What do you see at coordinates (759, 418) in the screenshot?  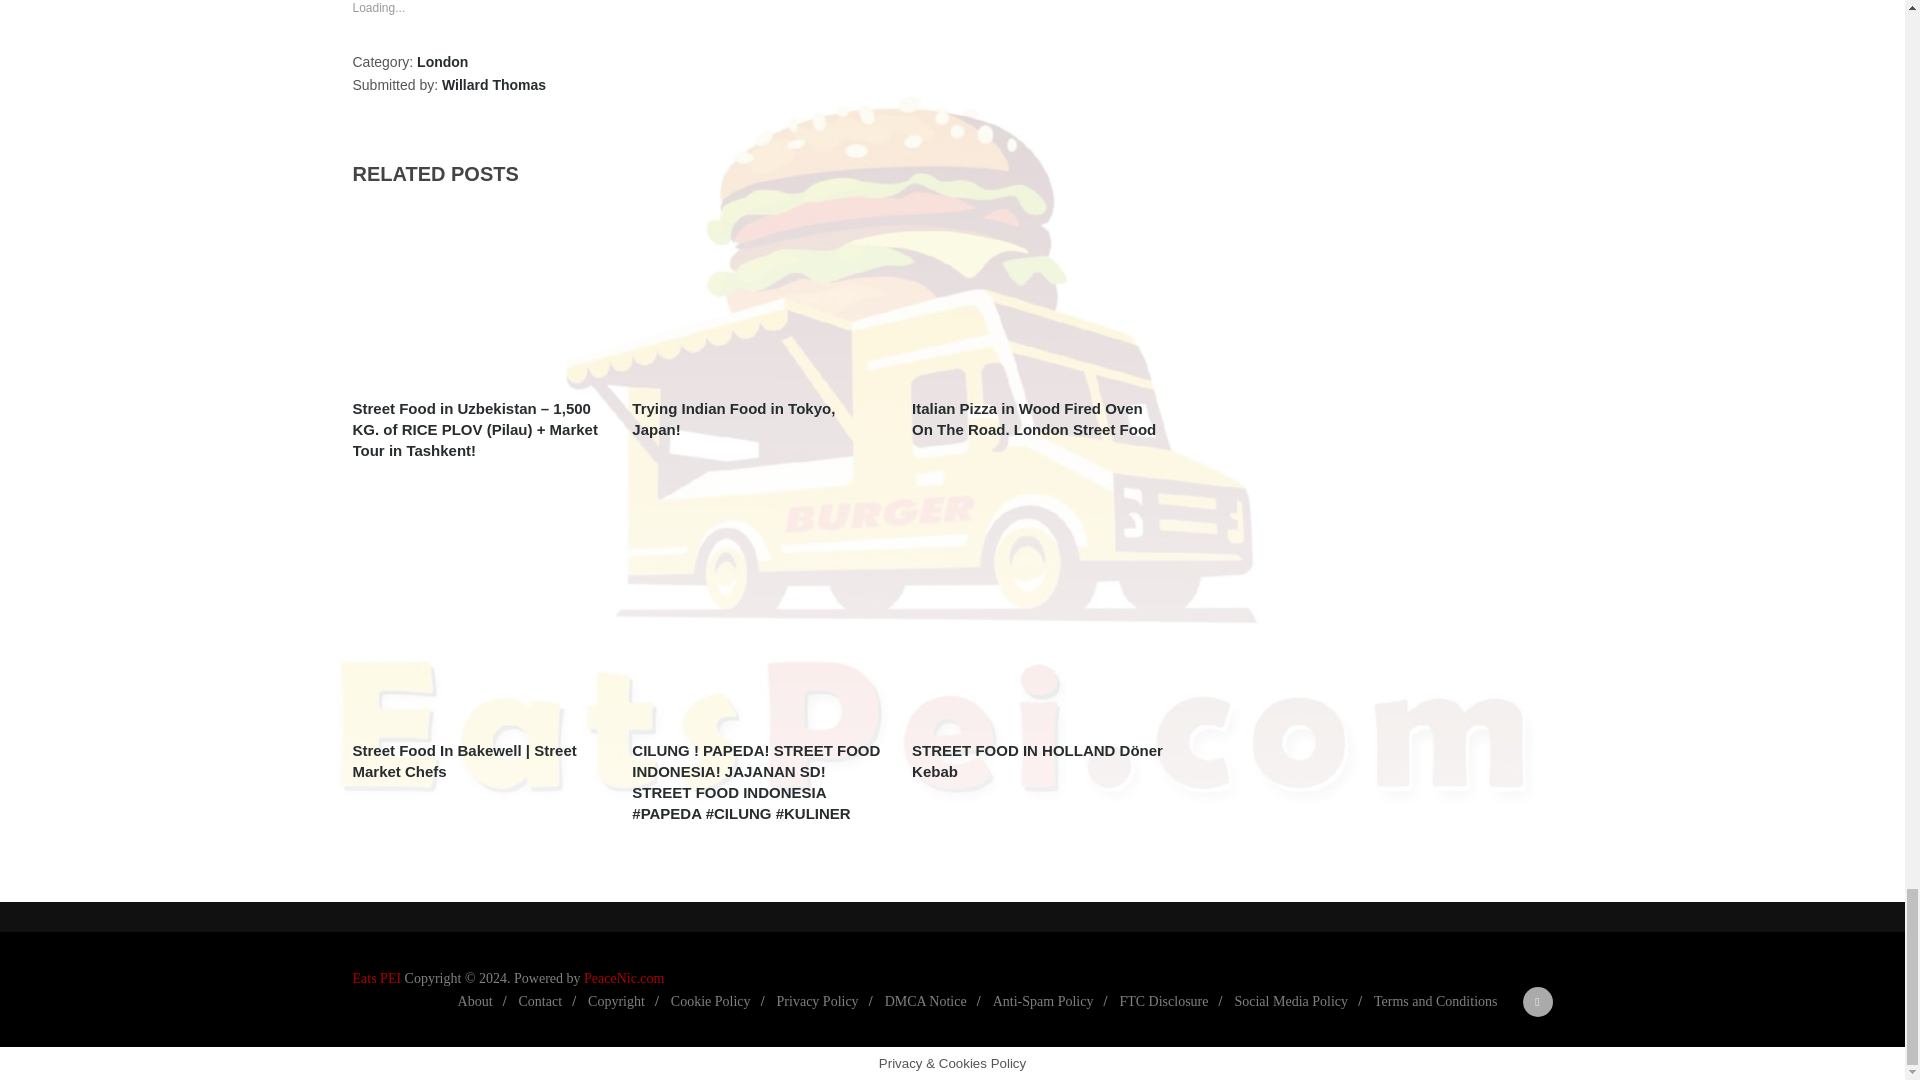 I see `Trying Indian Food in Tokyo, Japan!` at bounding box center [759, 418].